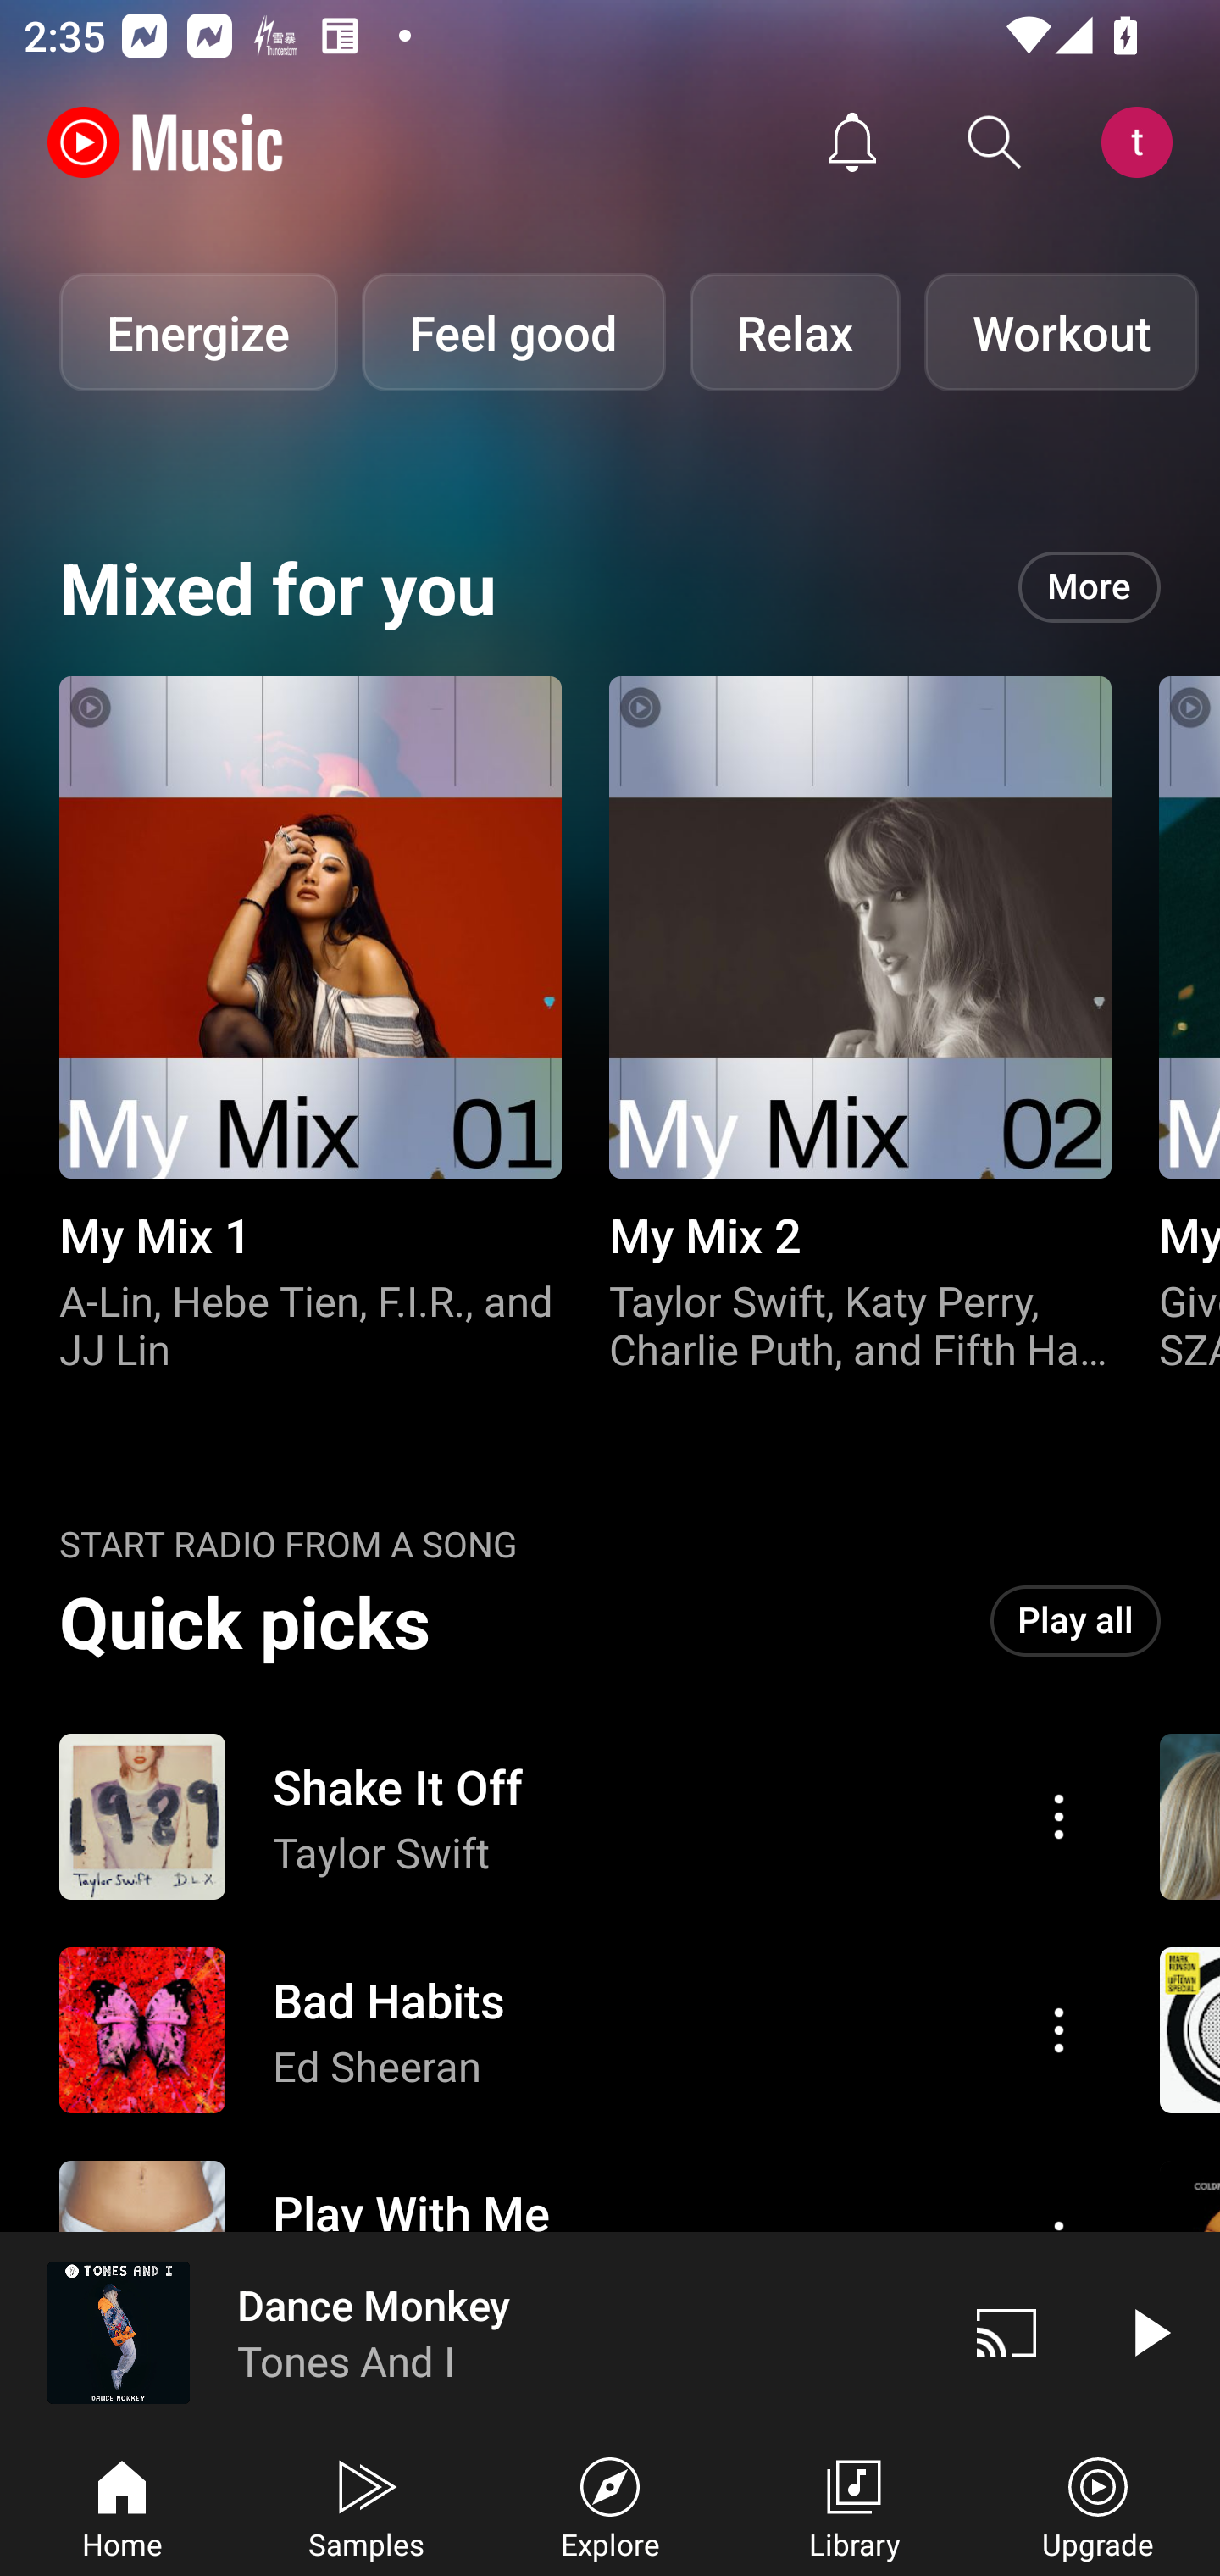  Describe the element at coordinates (1149, 2332) in the screenshot. I see `Play video` at that location.